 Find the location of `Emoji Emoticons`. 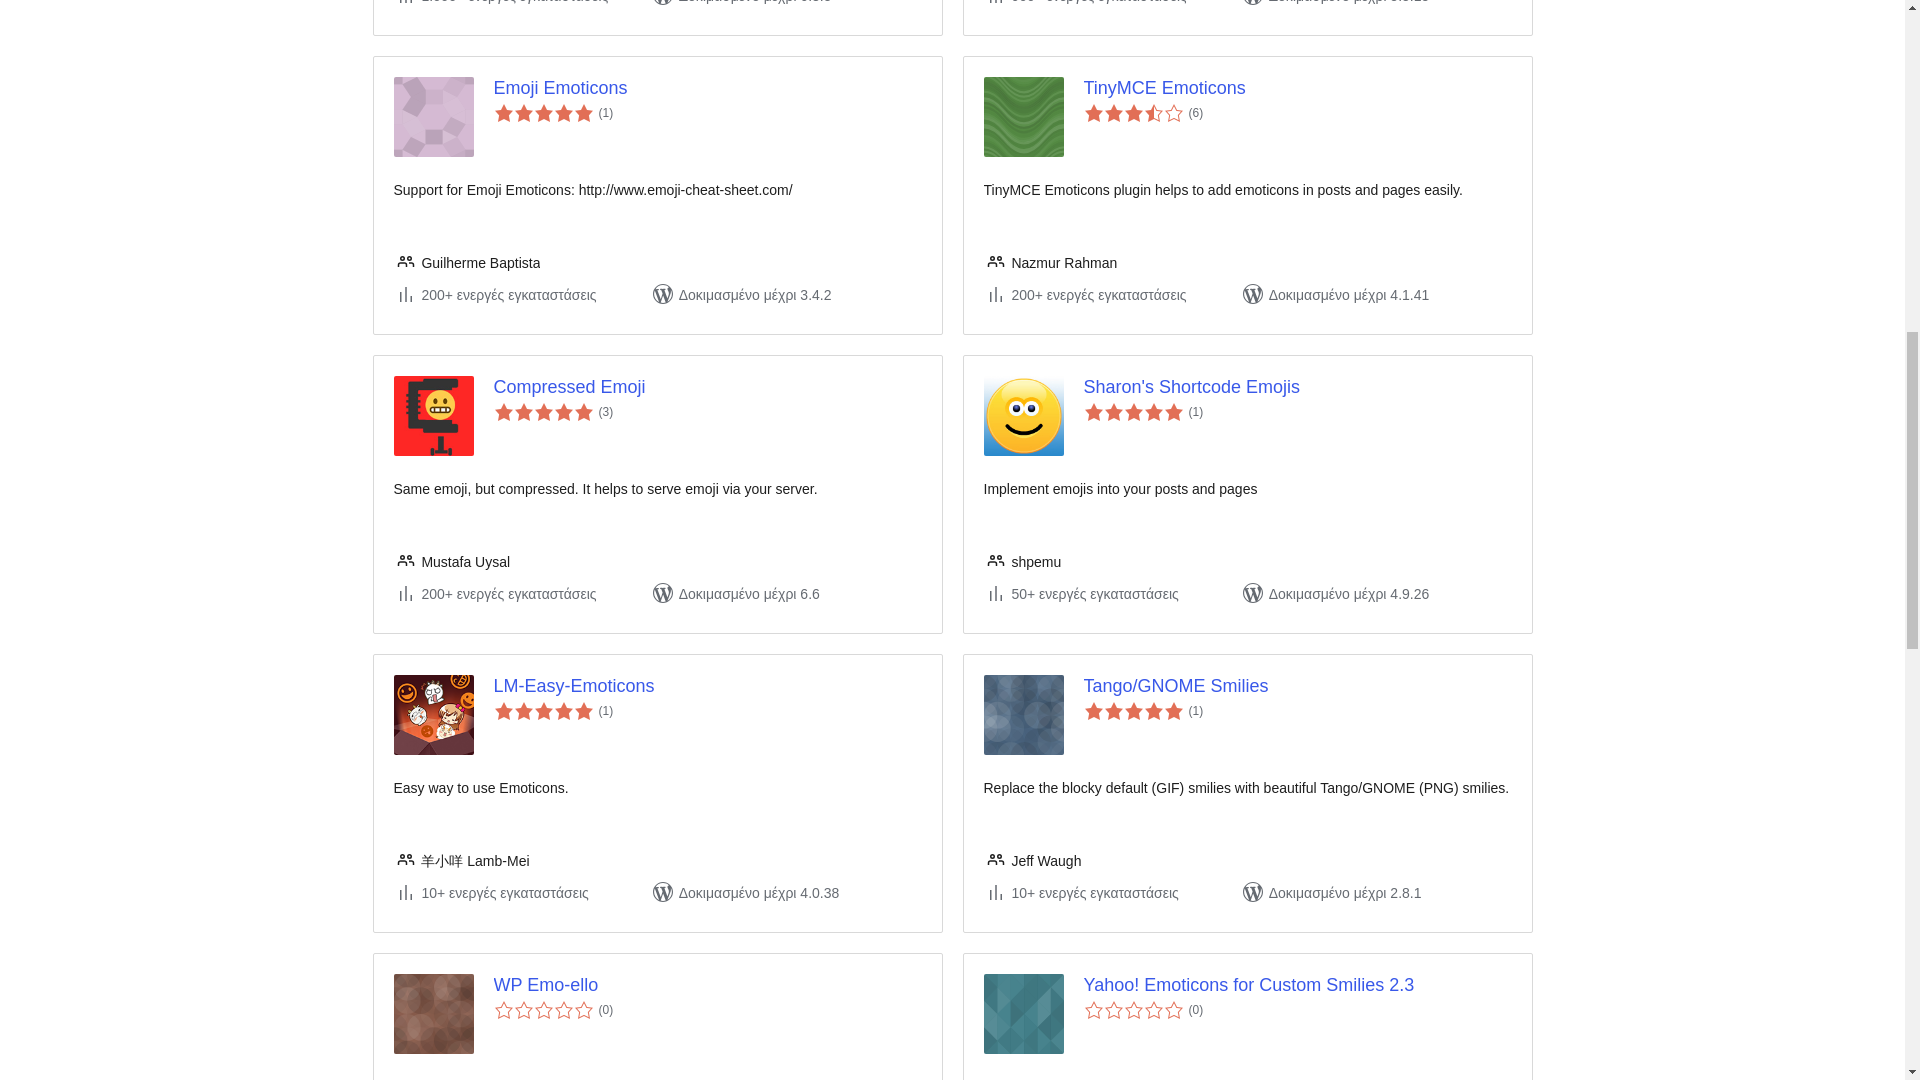

Emoji Emoticons is located at coordinates (707, 88).